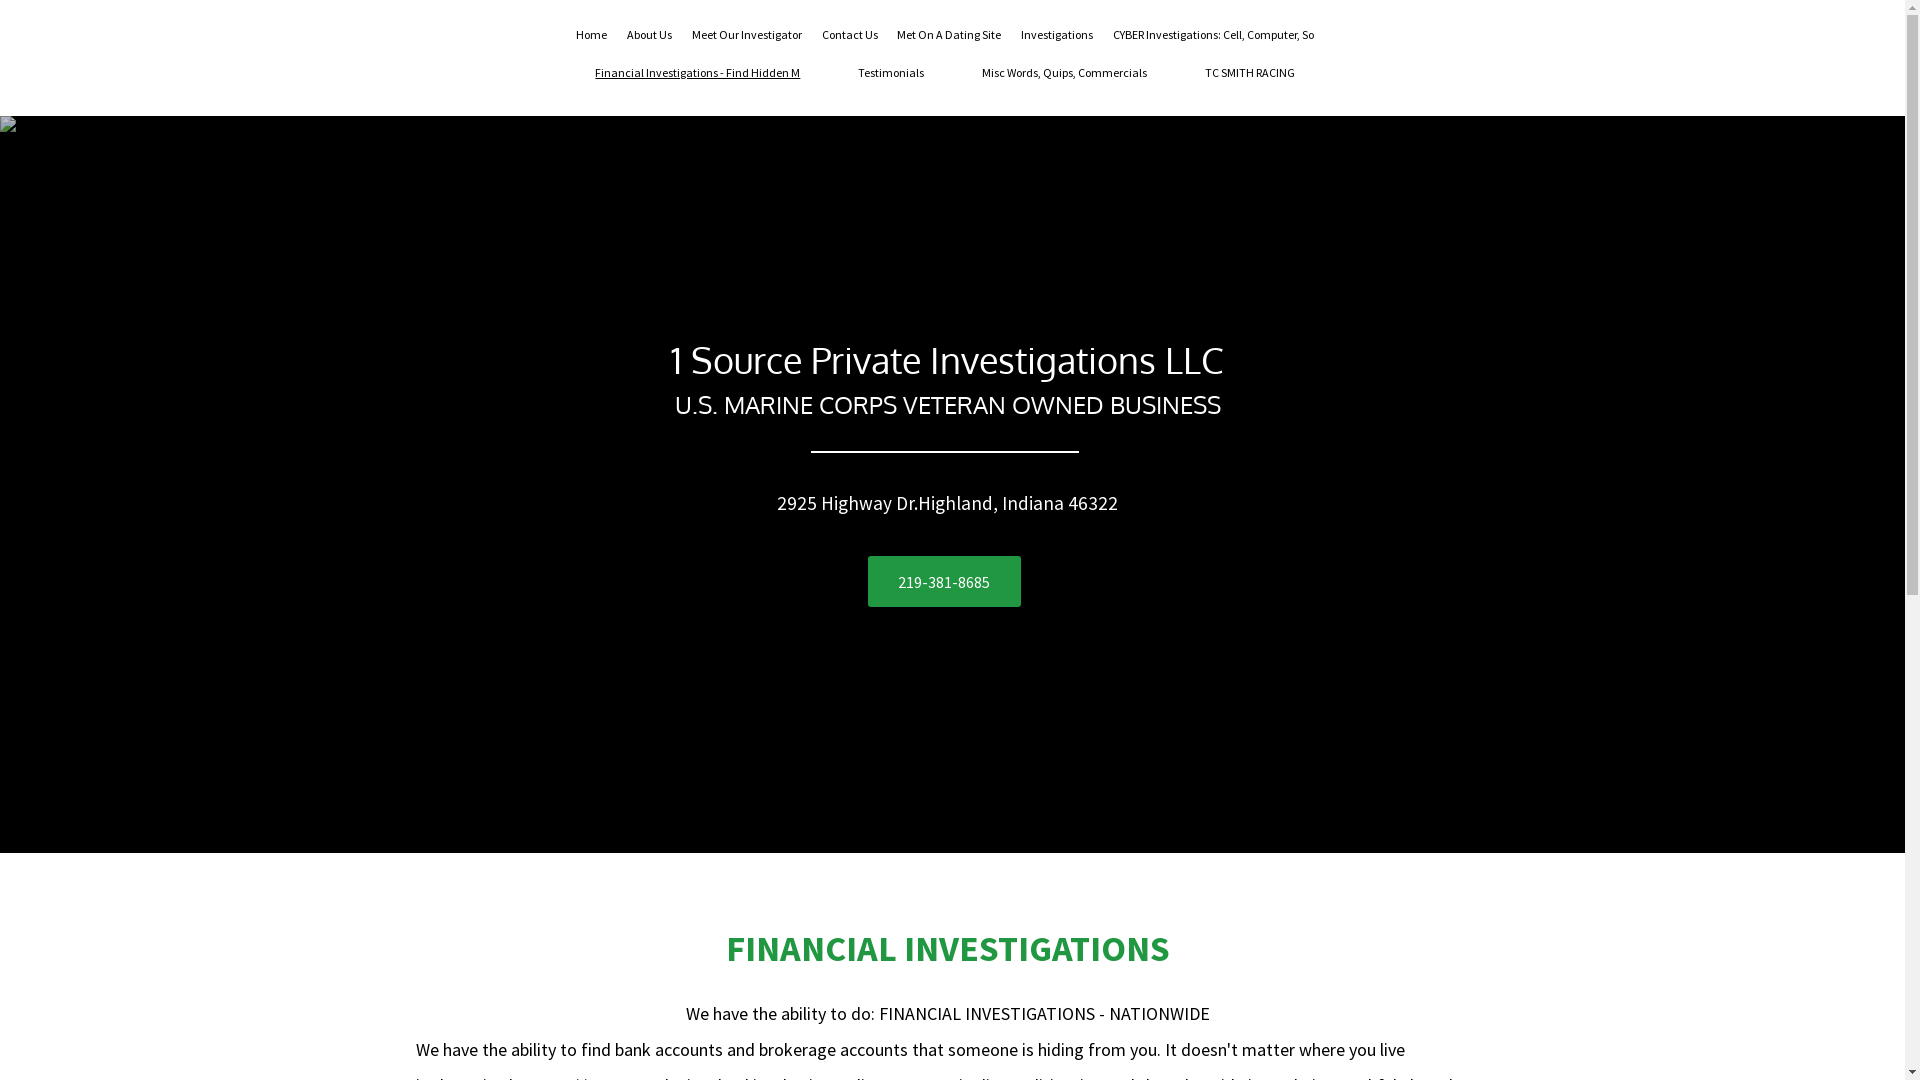  I want to click on Misc Words, Quips, Commercials, so click(1064, 73).